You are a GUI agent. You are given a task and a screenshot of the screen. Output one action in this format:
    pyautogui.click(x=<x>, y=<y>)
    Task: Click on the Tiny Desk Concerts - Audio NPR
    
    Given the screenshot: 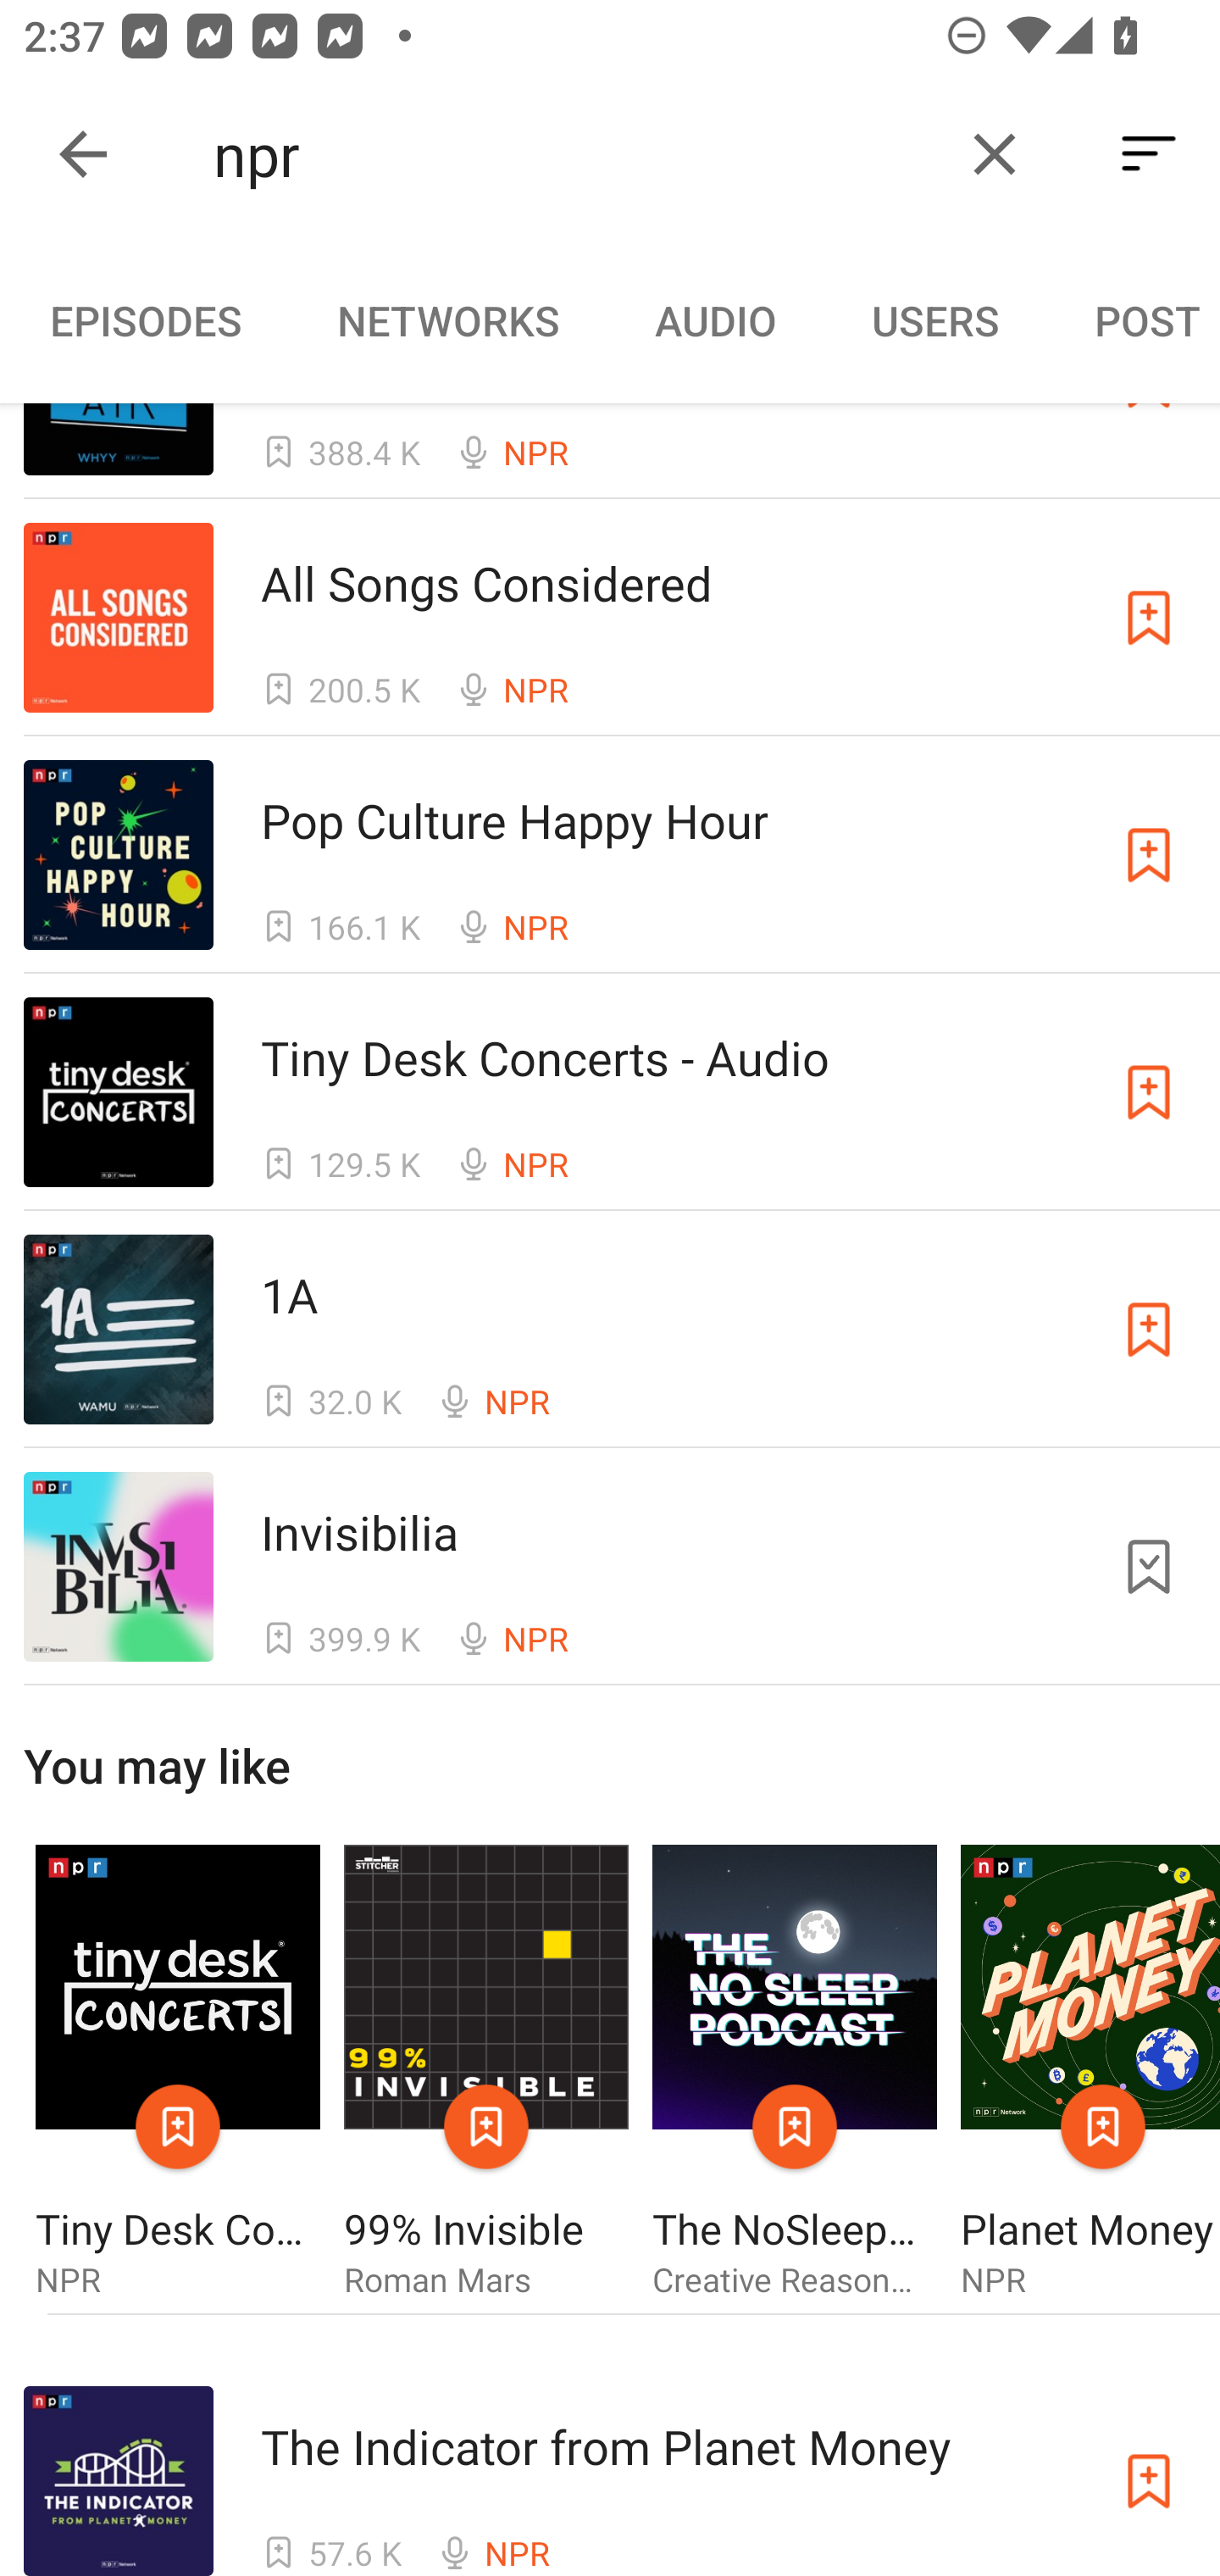 What is the action you would take?
    pyautogui.click(x=177, y=2072)
    